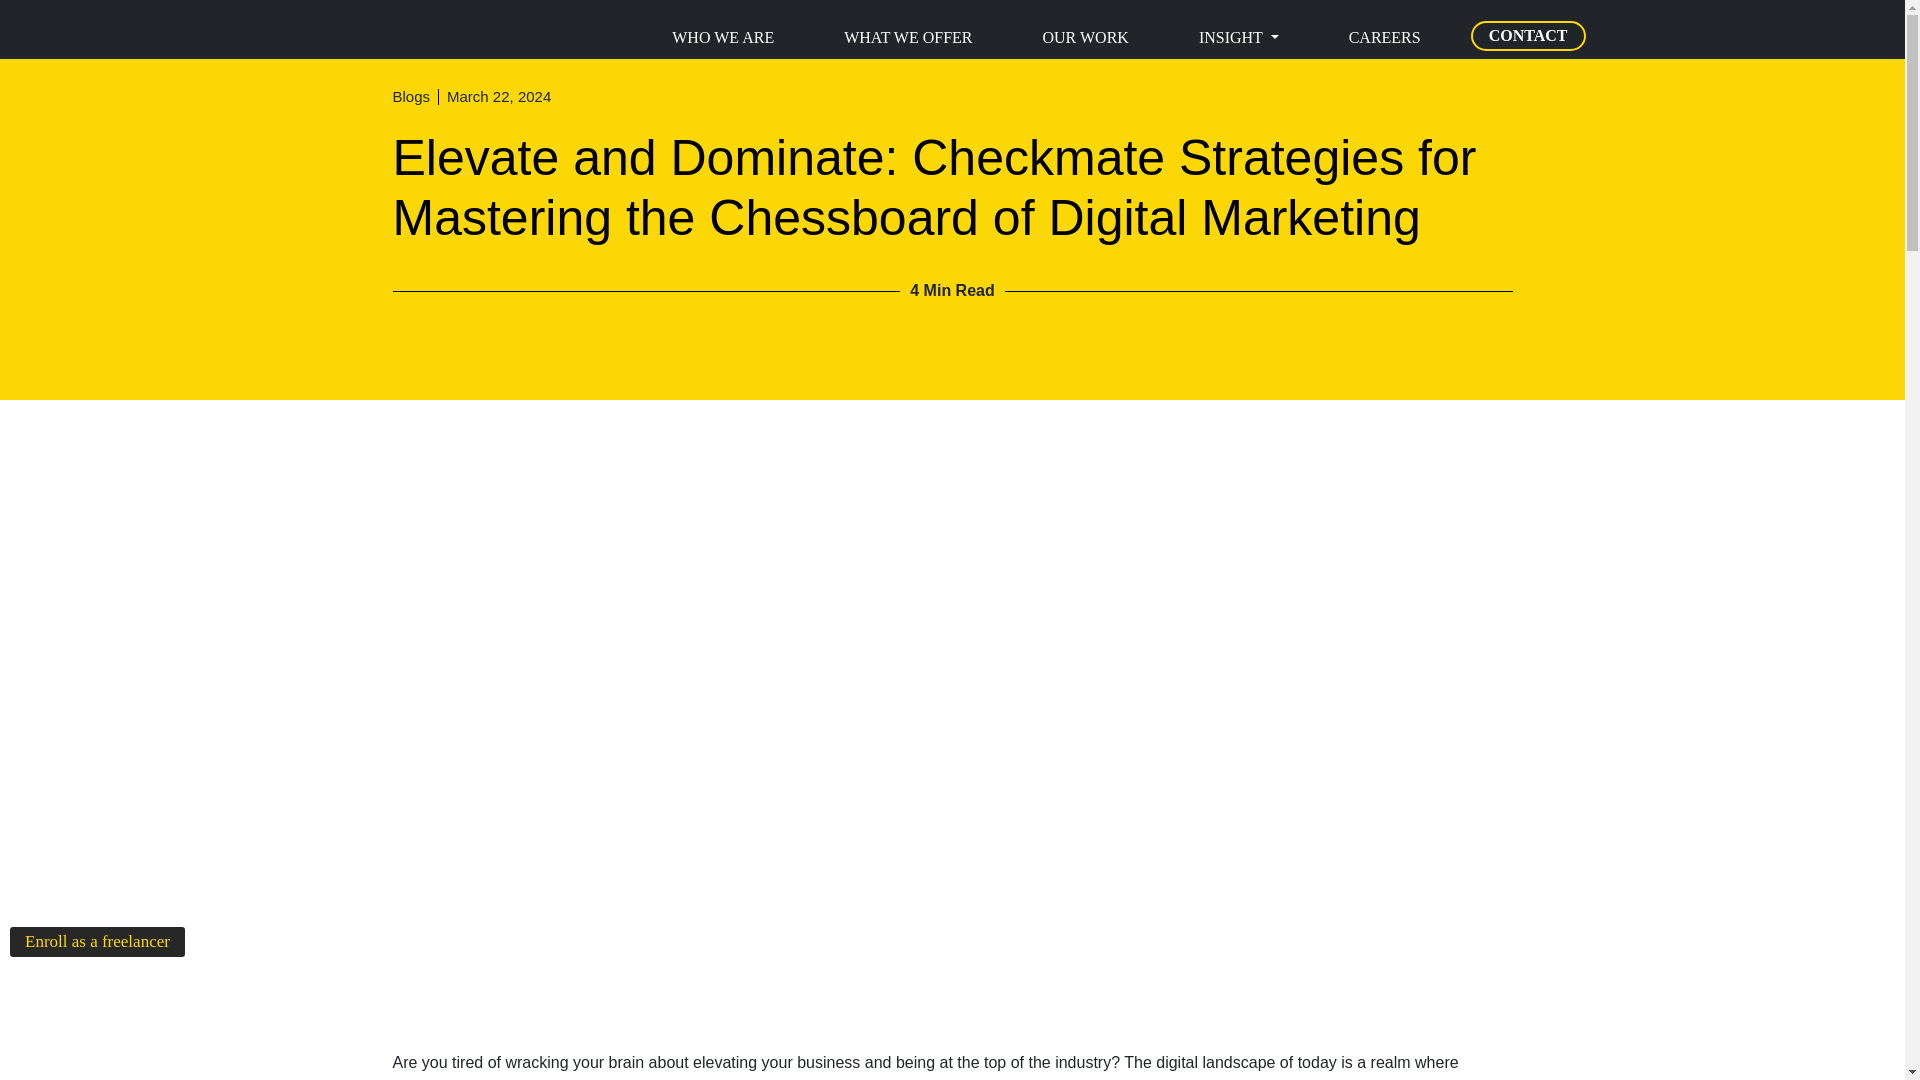  Describe the element at coordinates (1084, 38) in the screenshot. I see `OUR WORK` at that location.